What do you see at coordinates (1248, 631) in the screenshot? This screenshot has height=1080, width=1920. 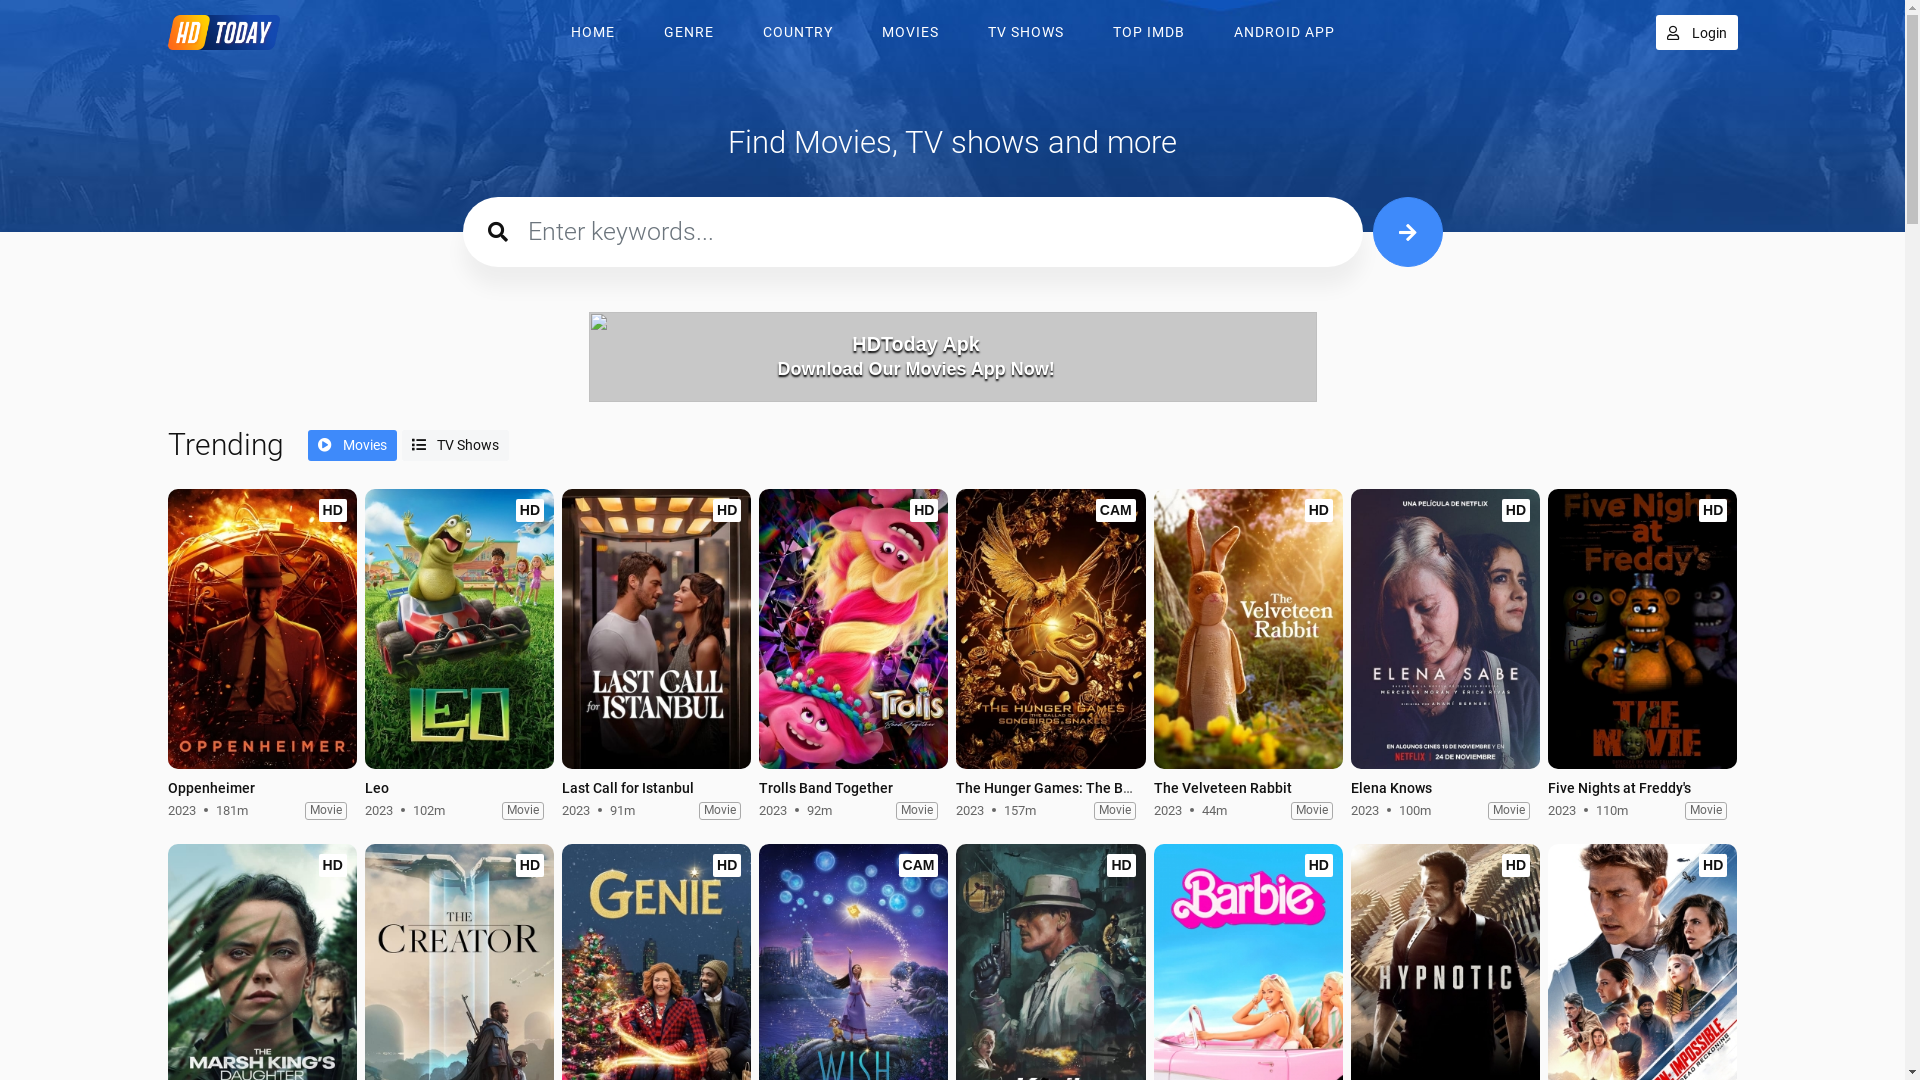 I see `The Velveteen Rabbit` at bounding box center [1248, 631].